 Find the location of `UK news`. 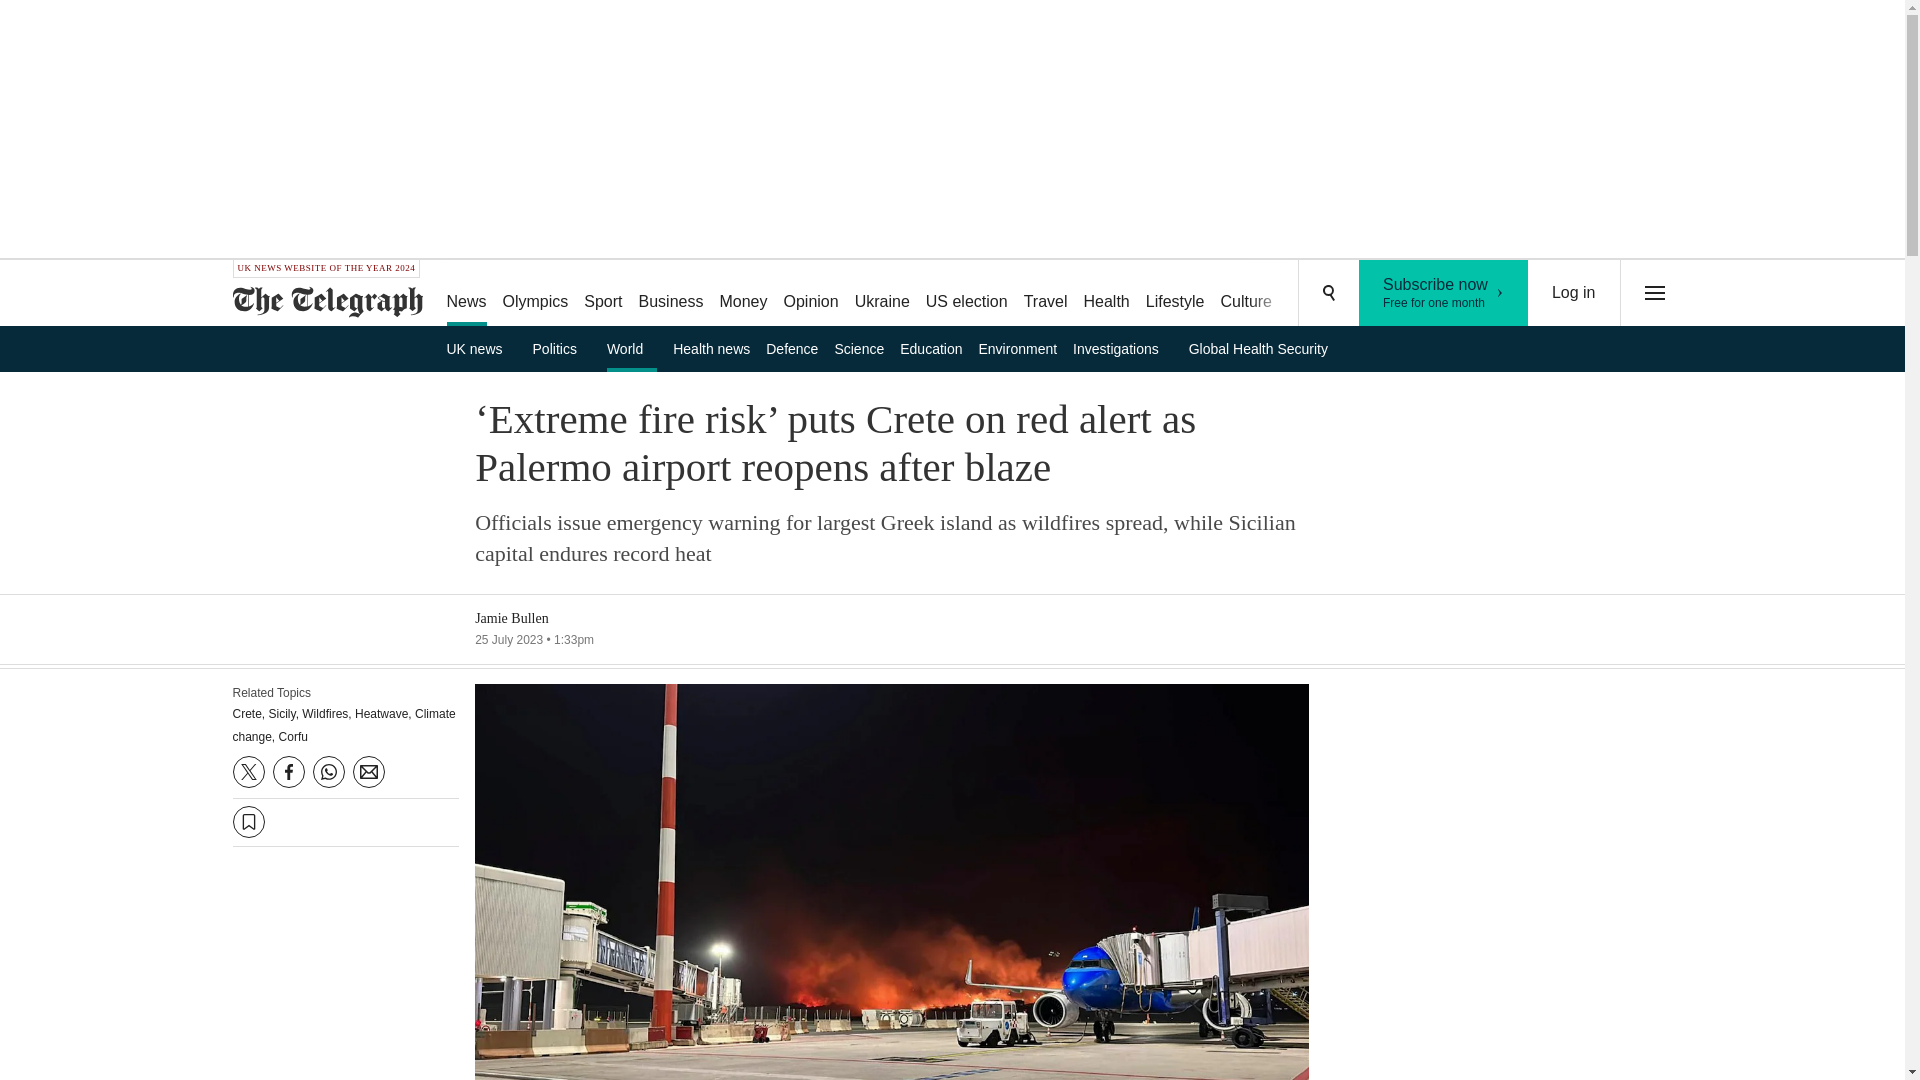

UK news is located at coordinates (480, 348).